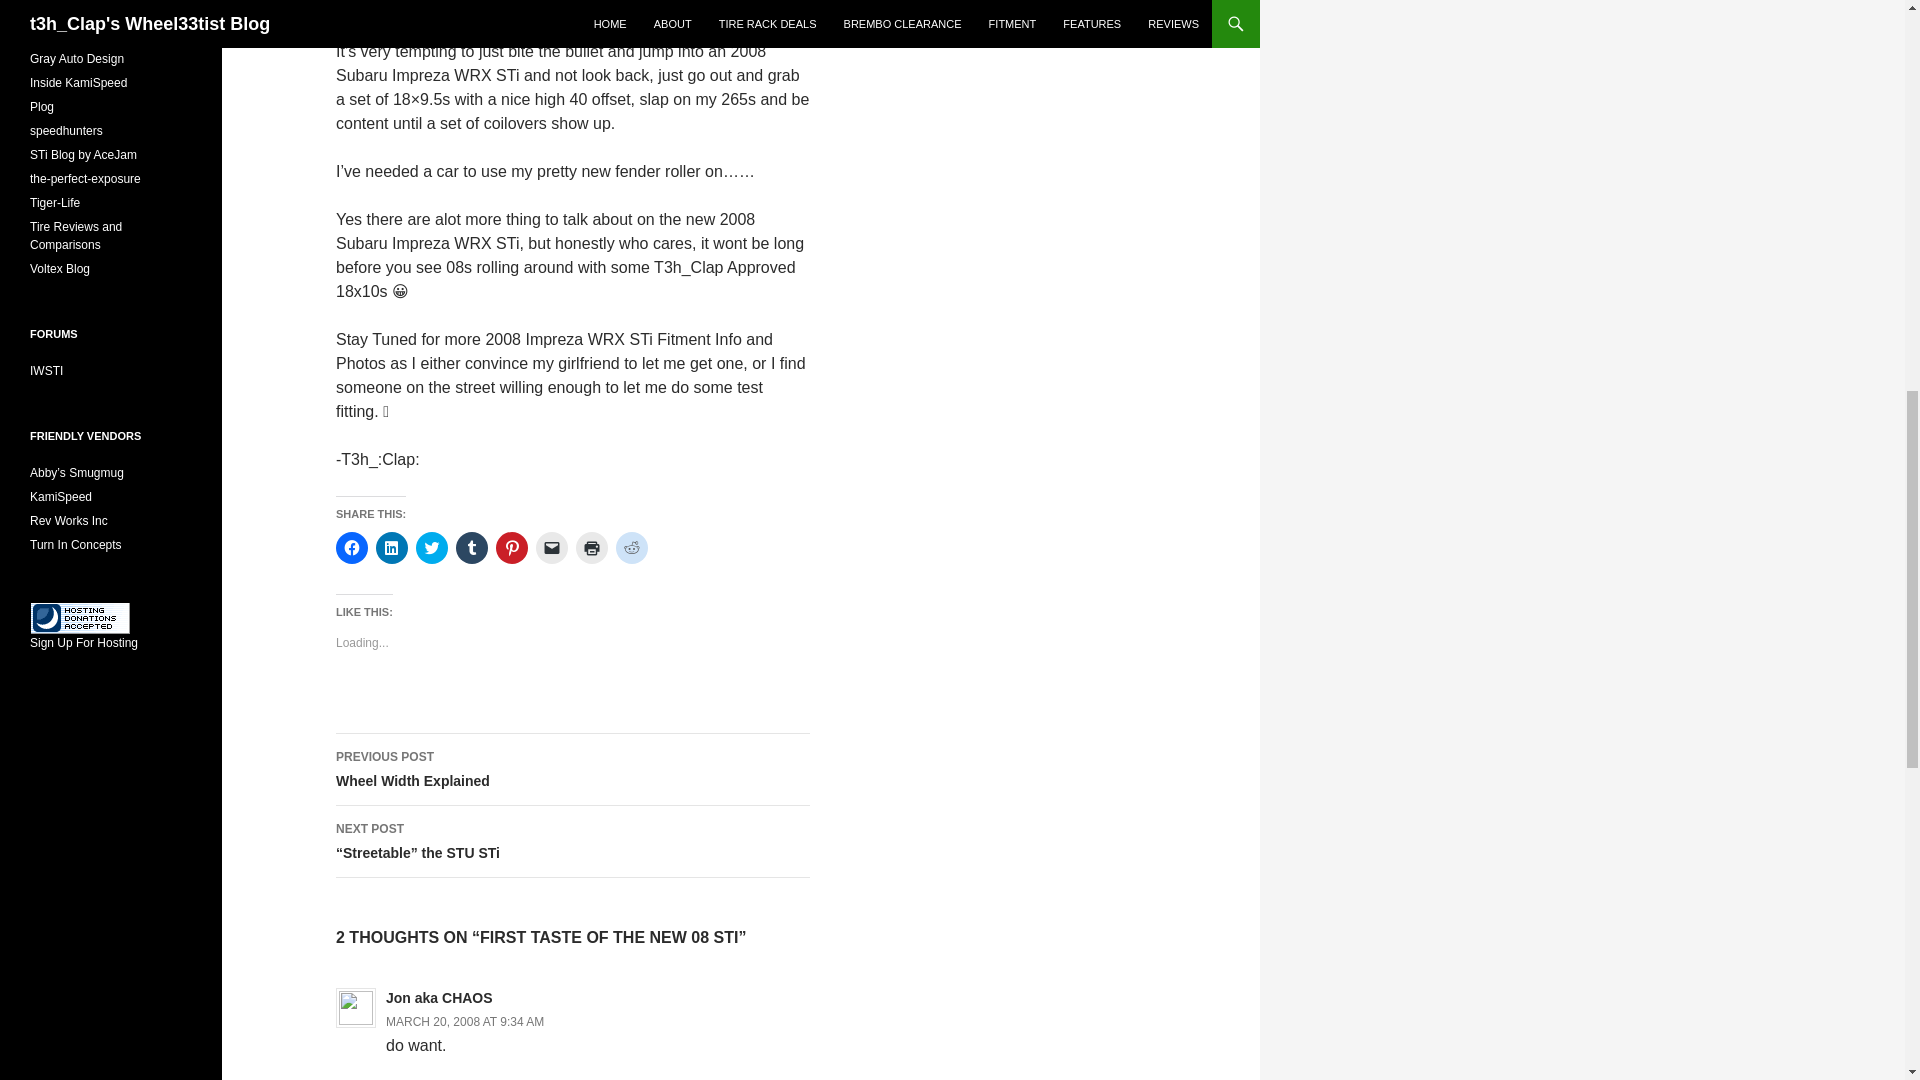 This screenshot has height=1080, width=1920. I want to click on Click to email a link to a friend, so click(552, 548).